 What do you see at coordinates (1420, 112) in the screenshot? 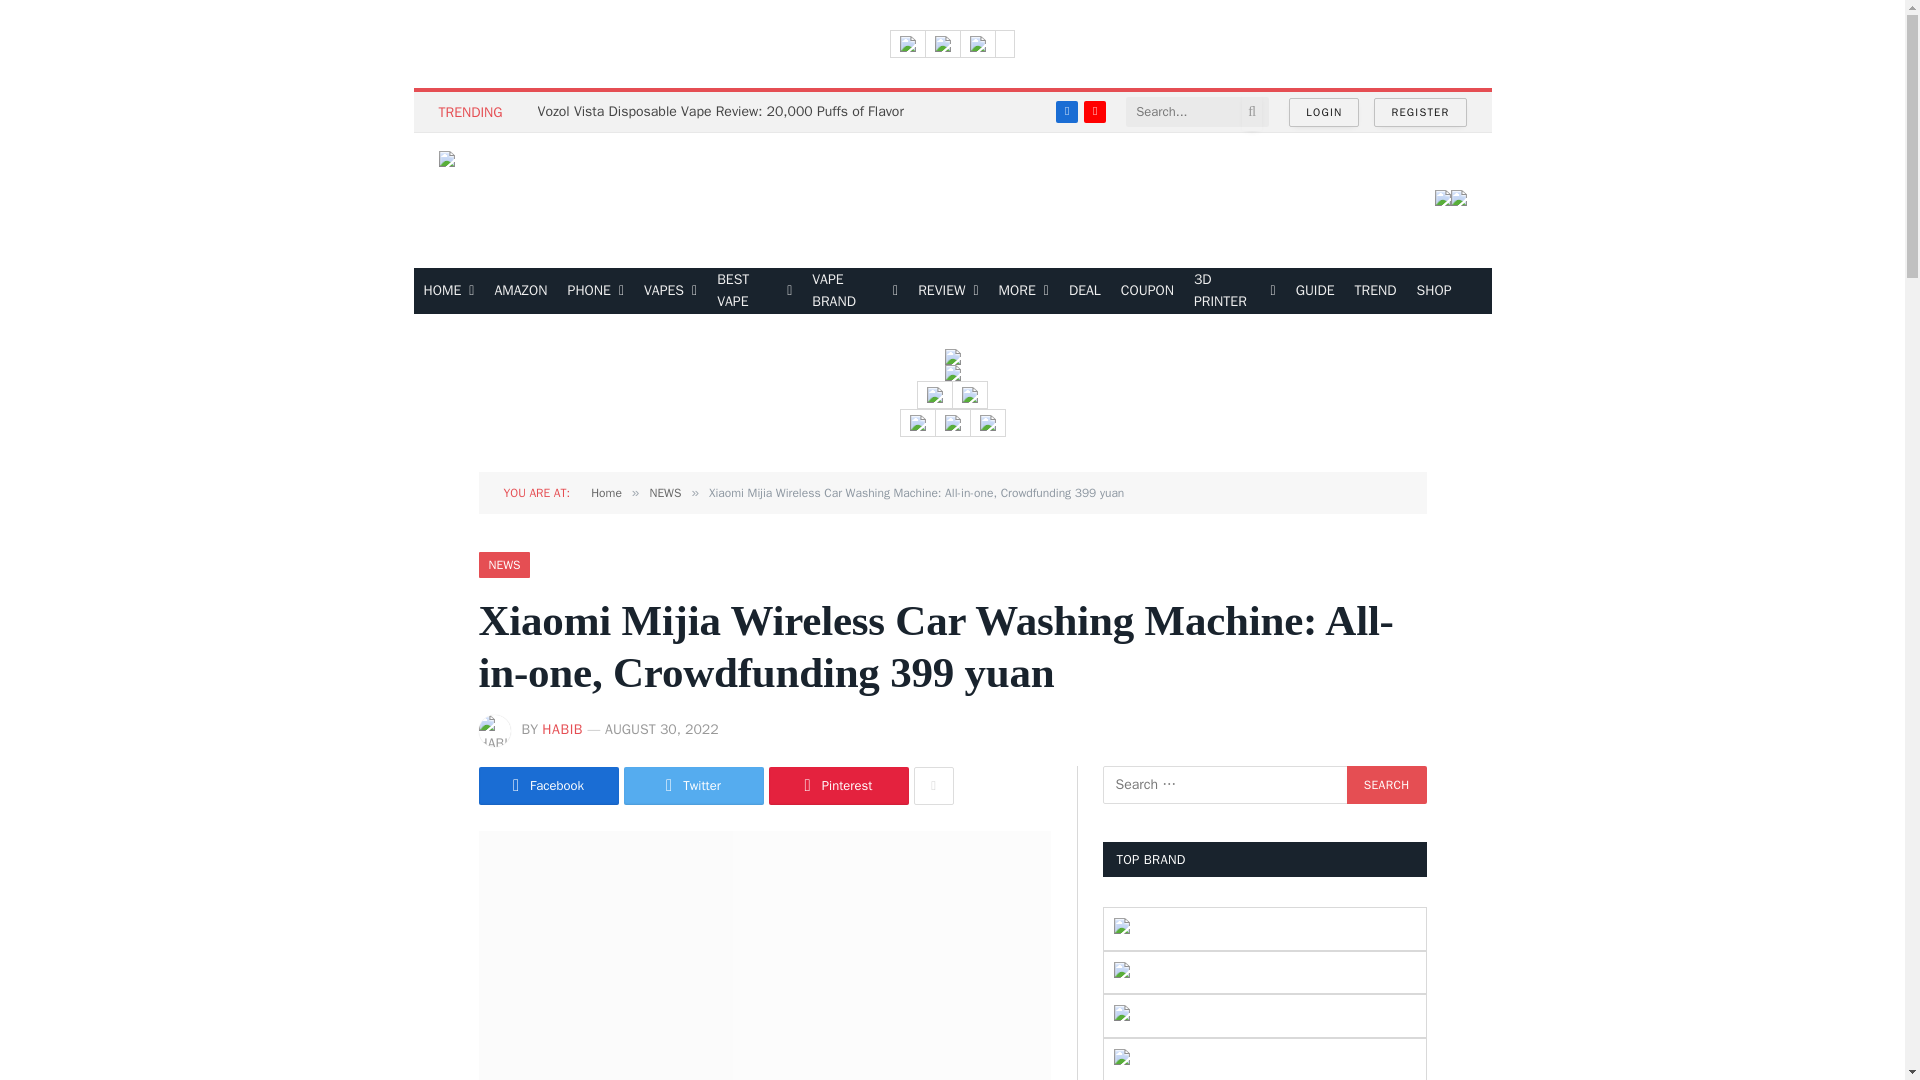
I see `REGISTER` at bounding box center [1420, 112].